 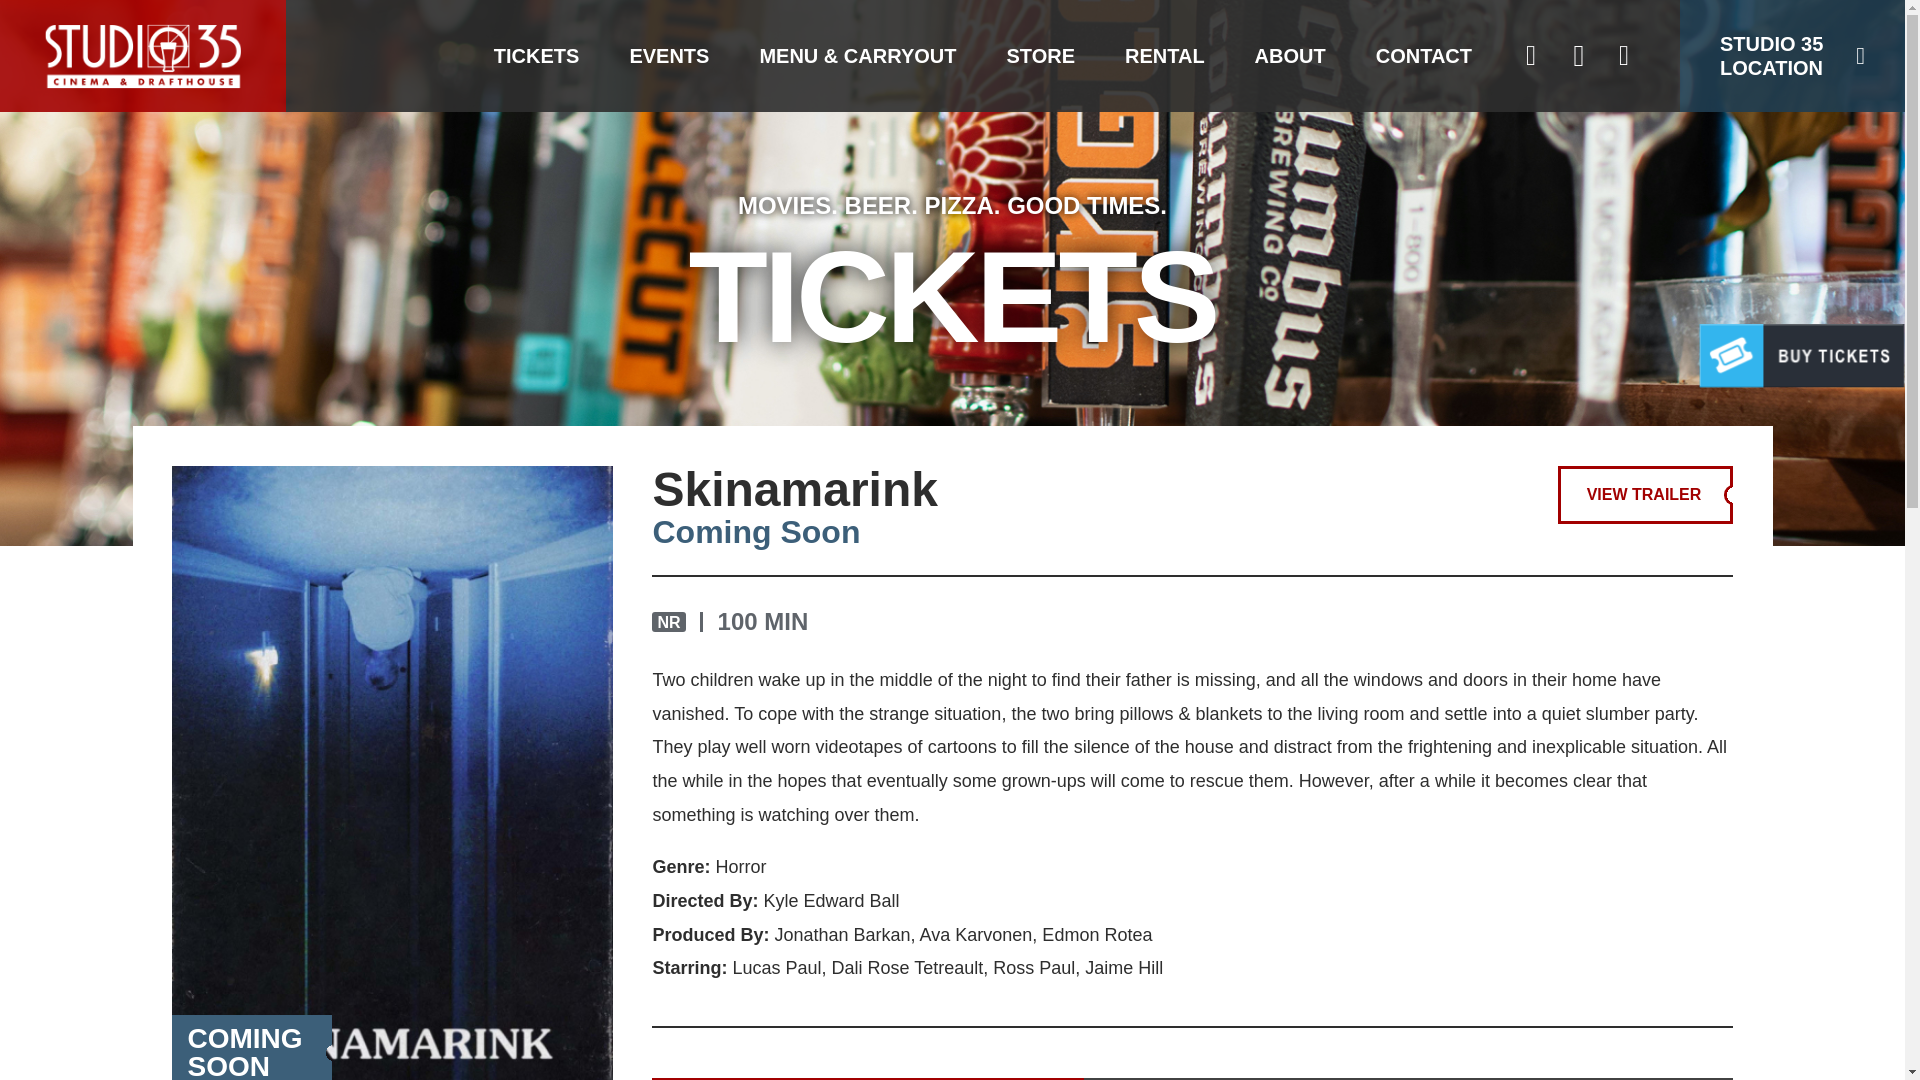 I want to click on Instagram, so click(x=1530, y=56).